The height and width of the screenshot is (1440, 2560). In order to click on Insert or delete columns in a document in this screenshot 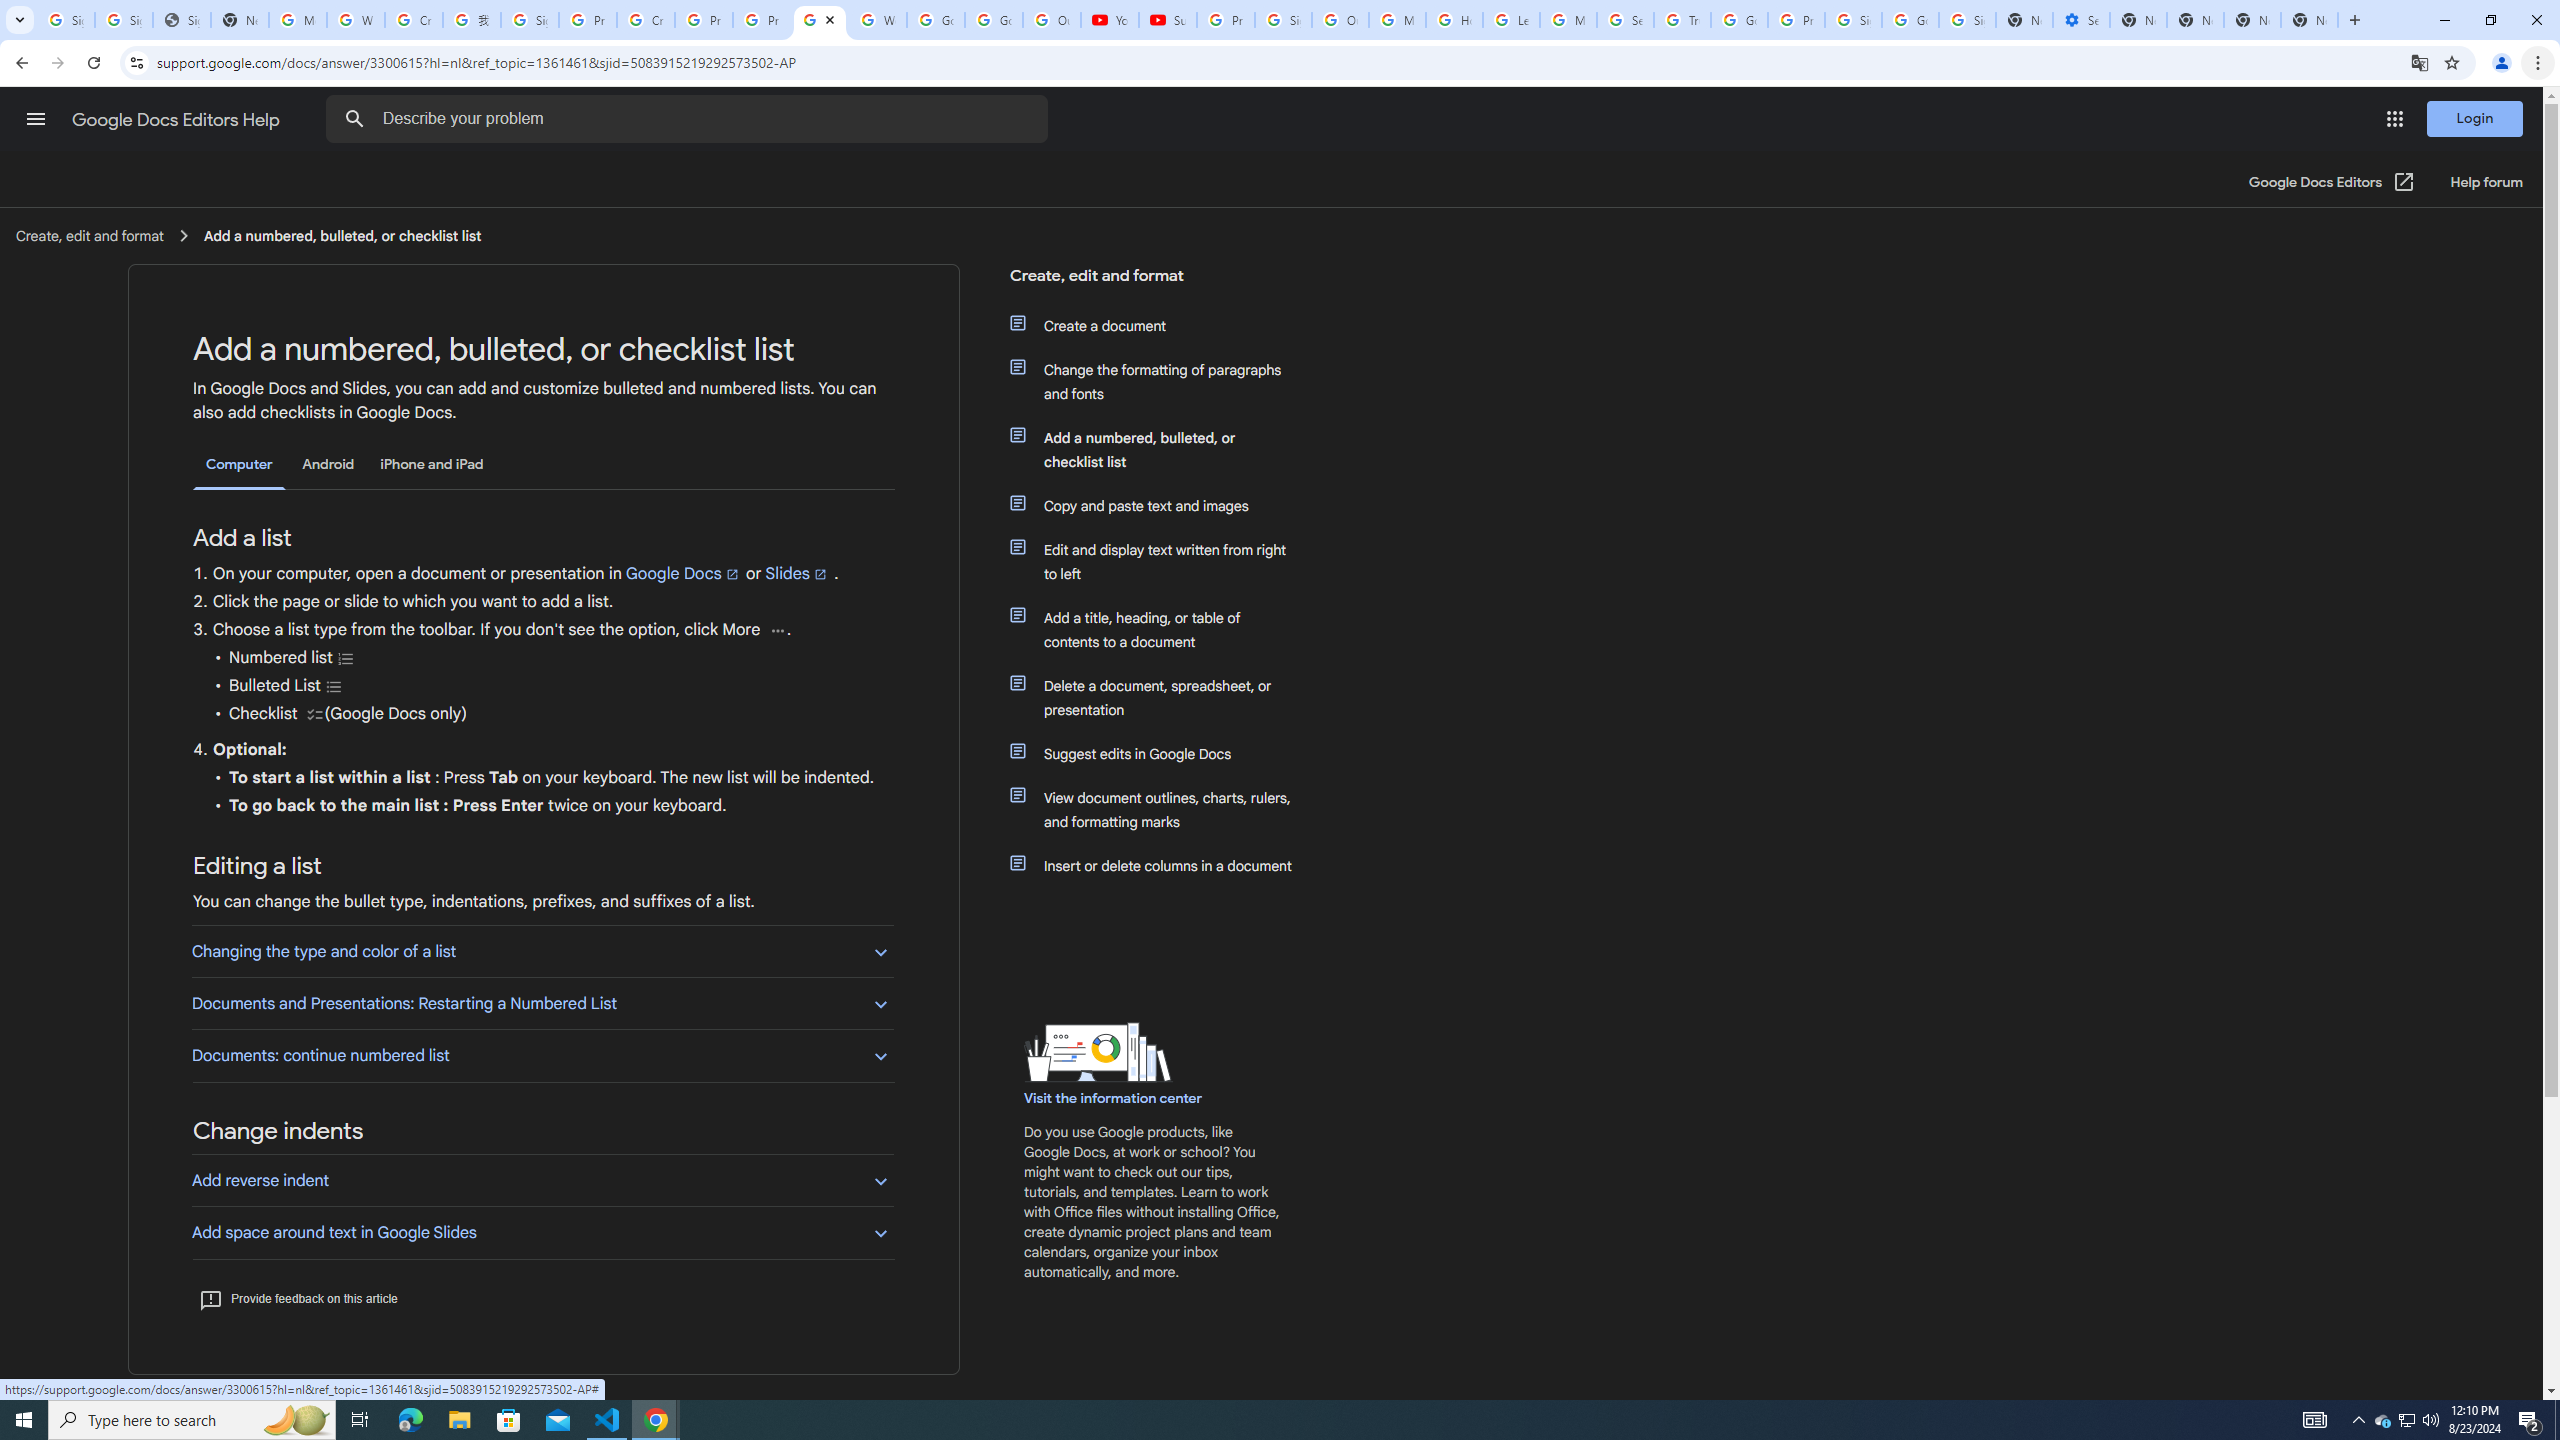, I will do `click(1163, 866)`.